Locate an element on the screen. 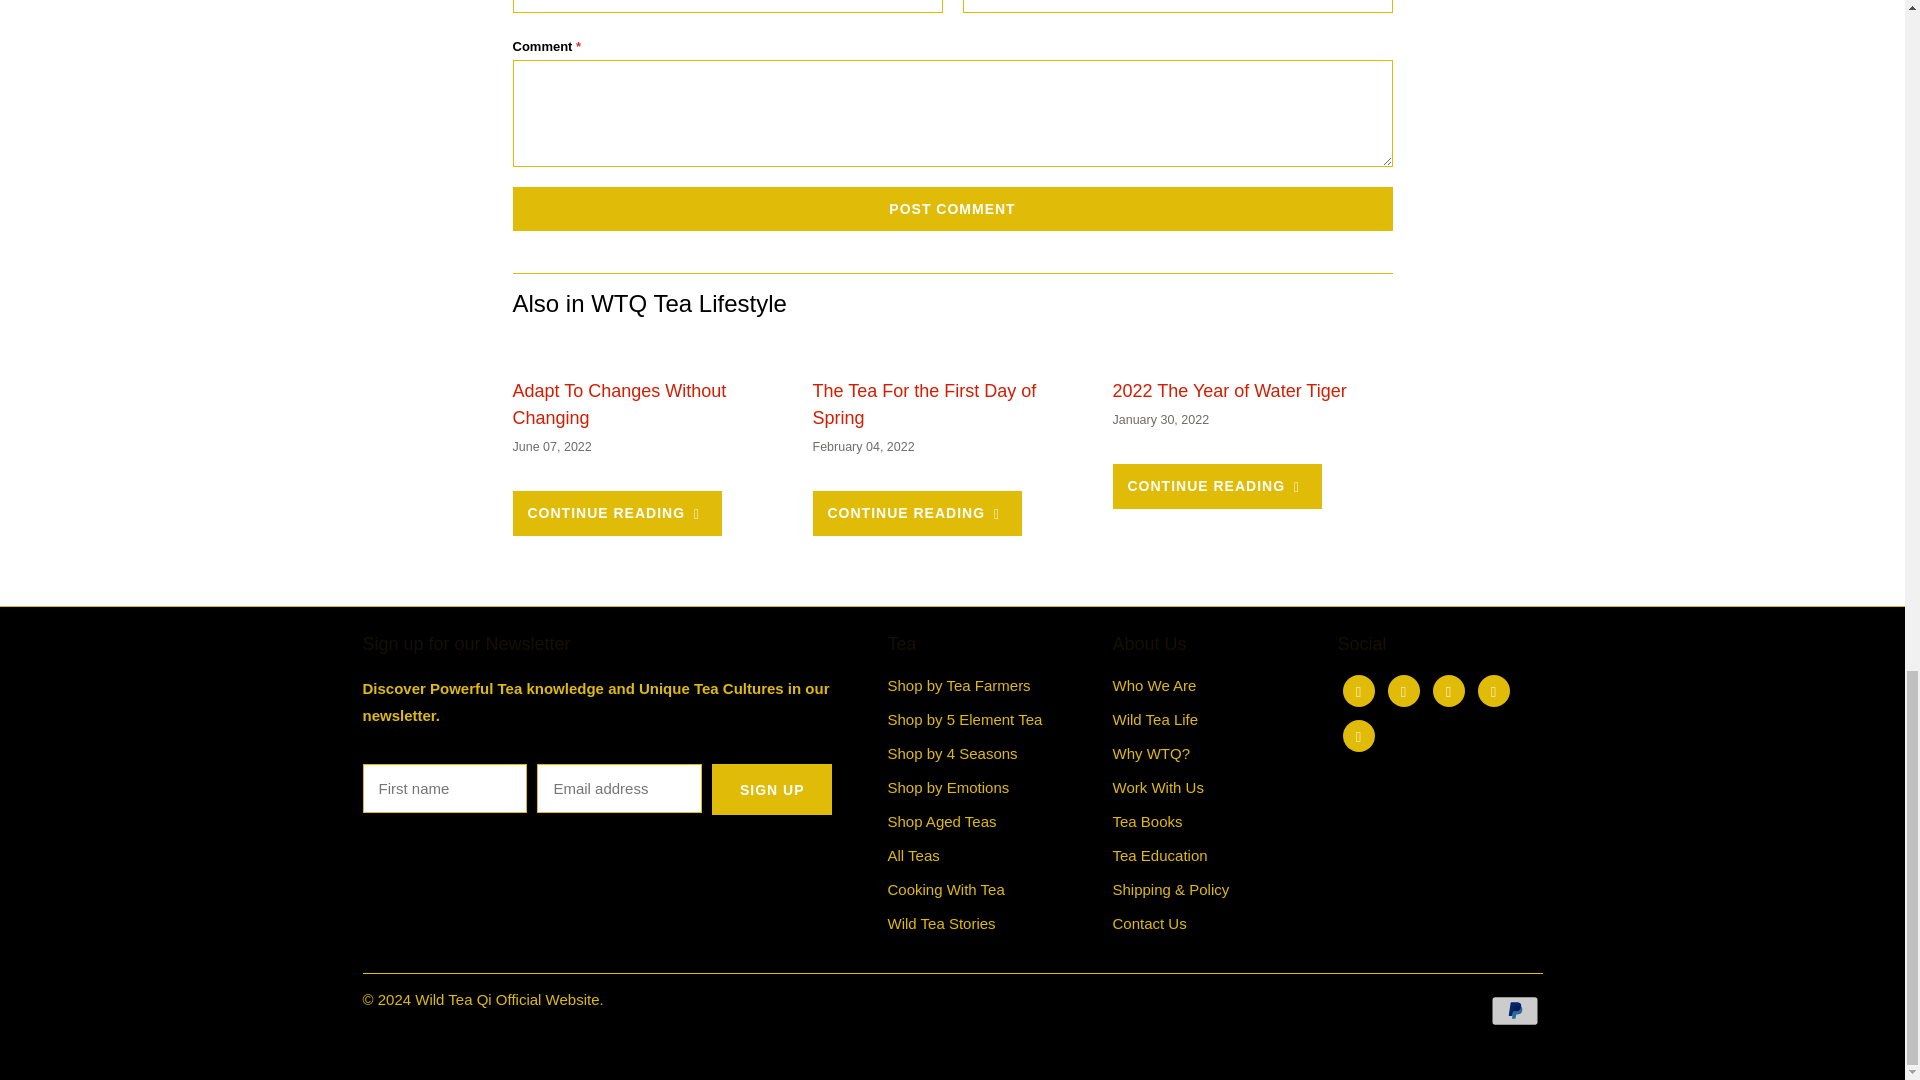 This screenshot has height=1080, width=1920. The Tea For the First Day of Spring is located at coordinates (952, 348).